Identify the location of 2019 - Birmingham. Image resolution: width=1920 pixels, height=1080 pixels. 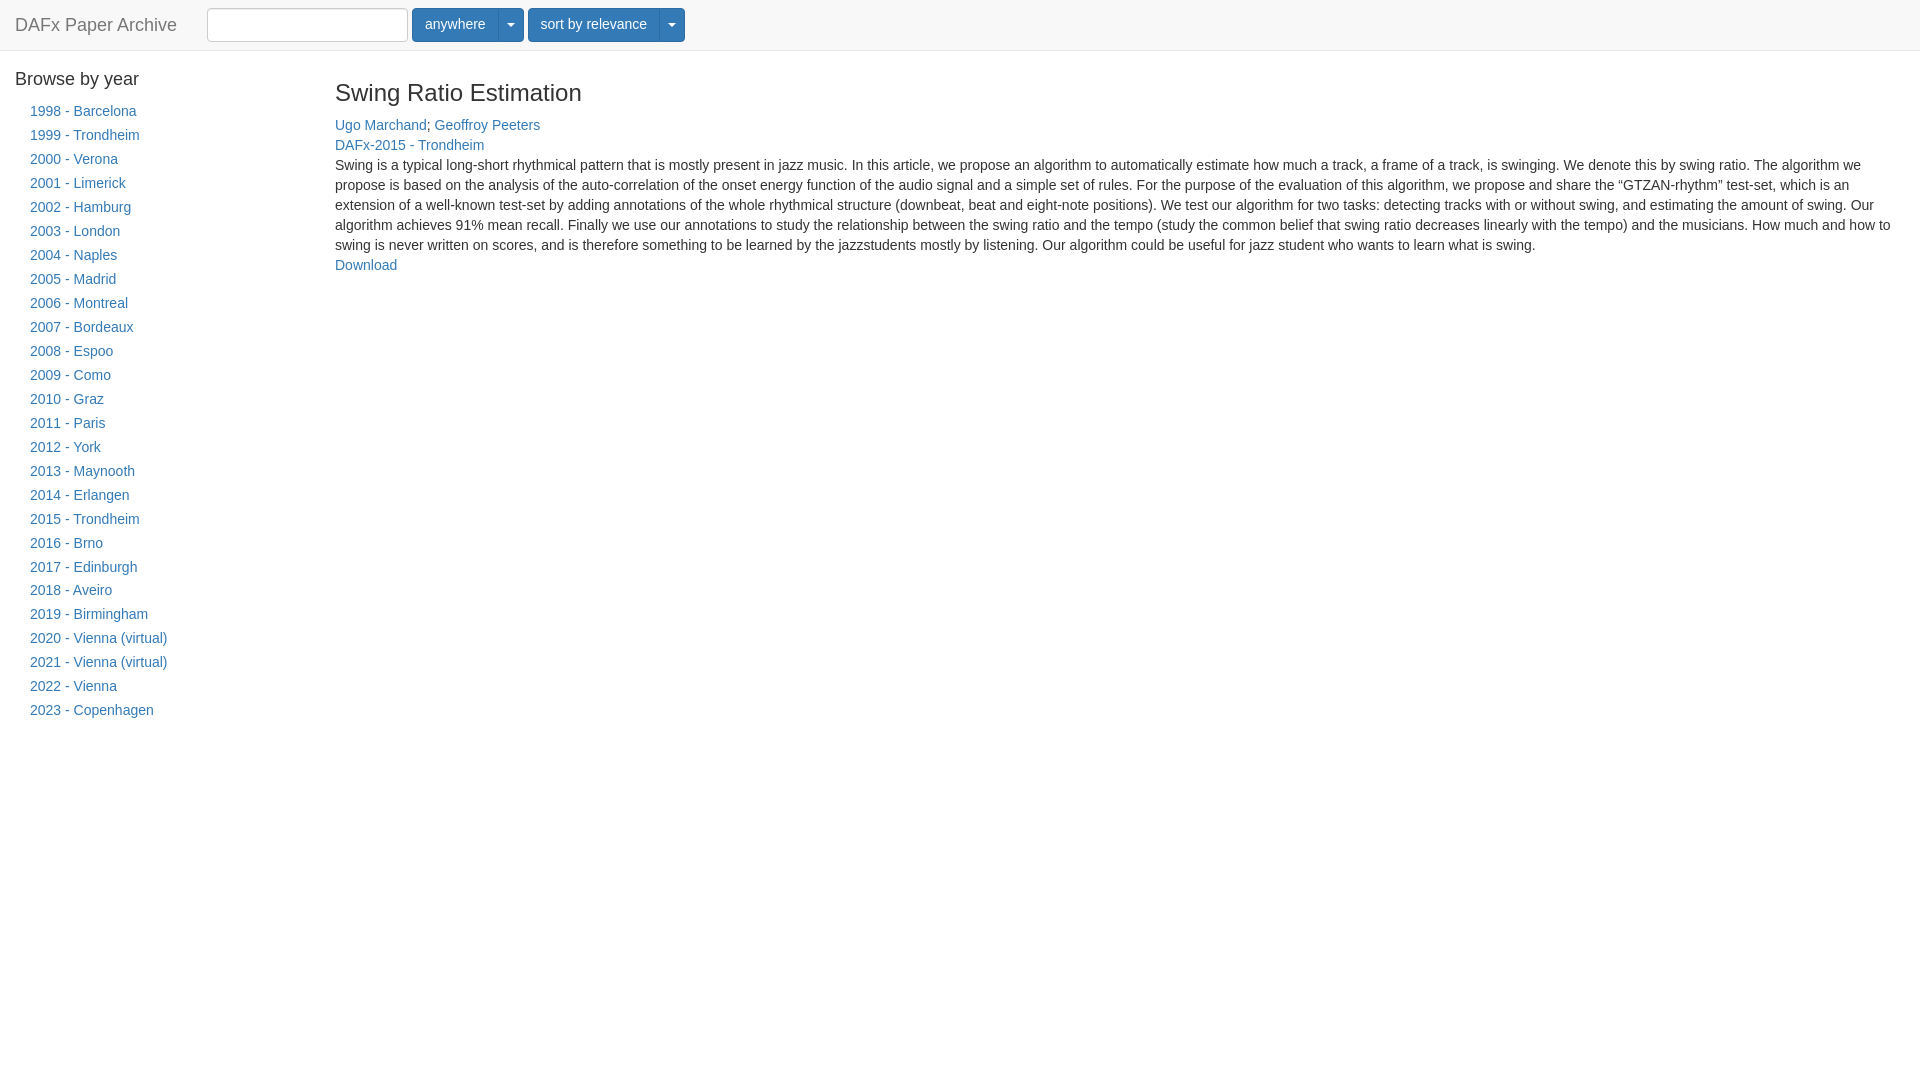
(160, 614).